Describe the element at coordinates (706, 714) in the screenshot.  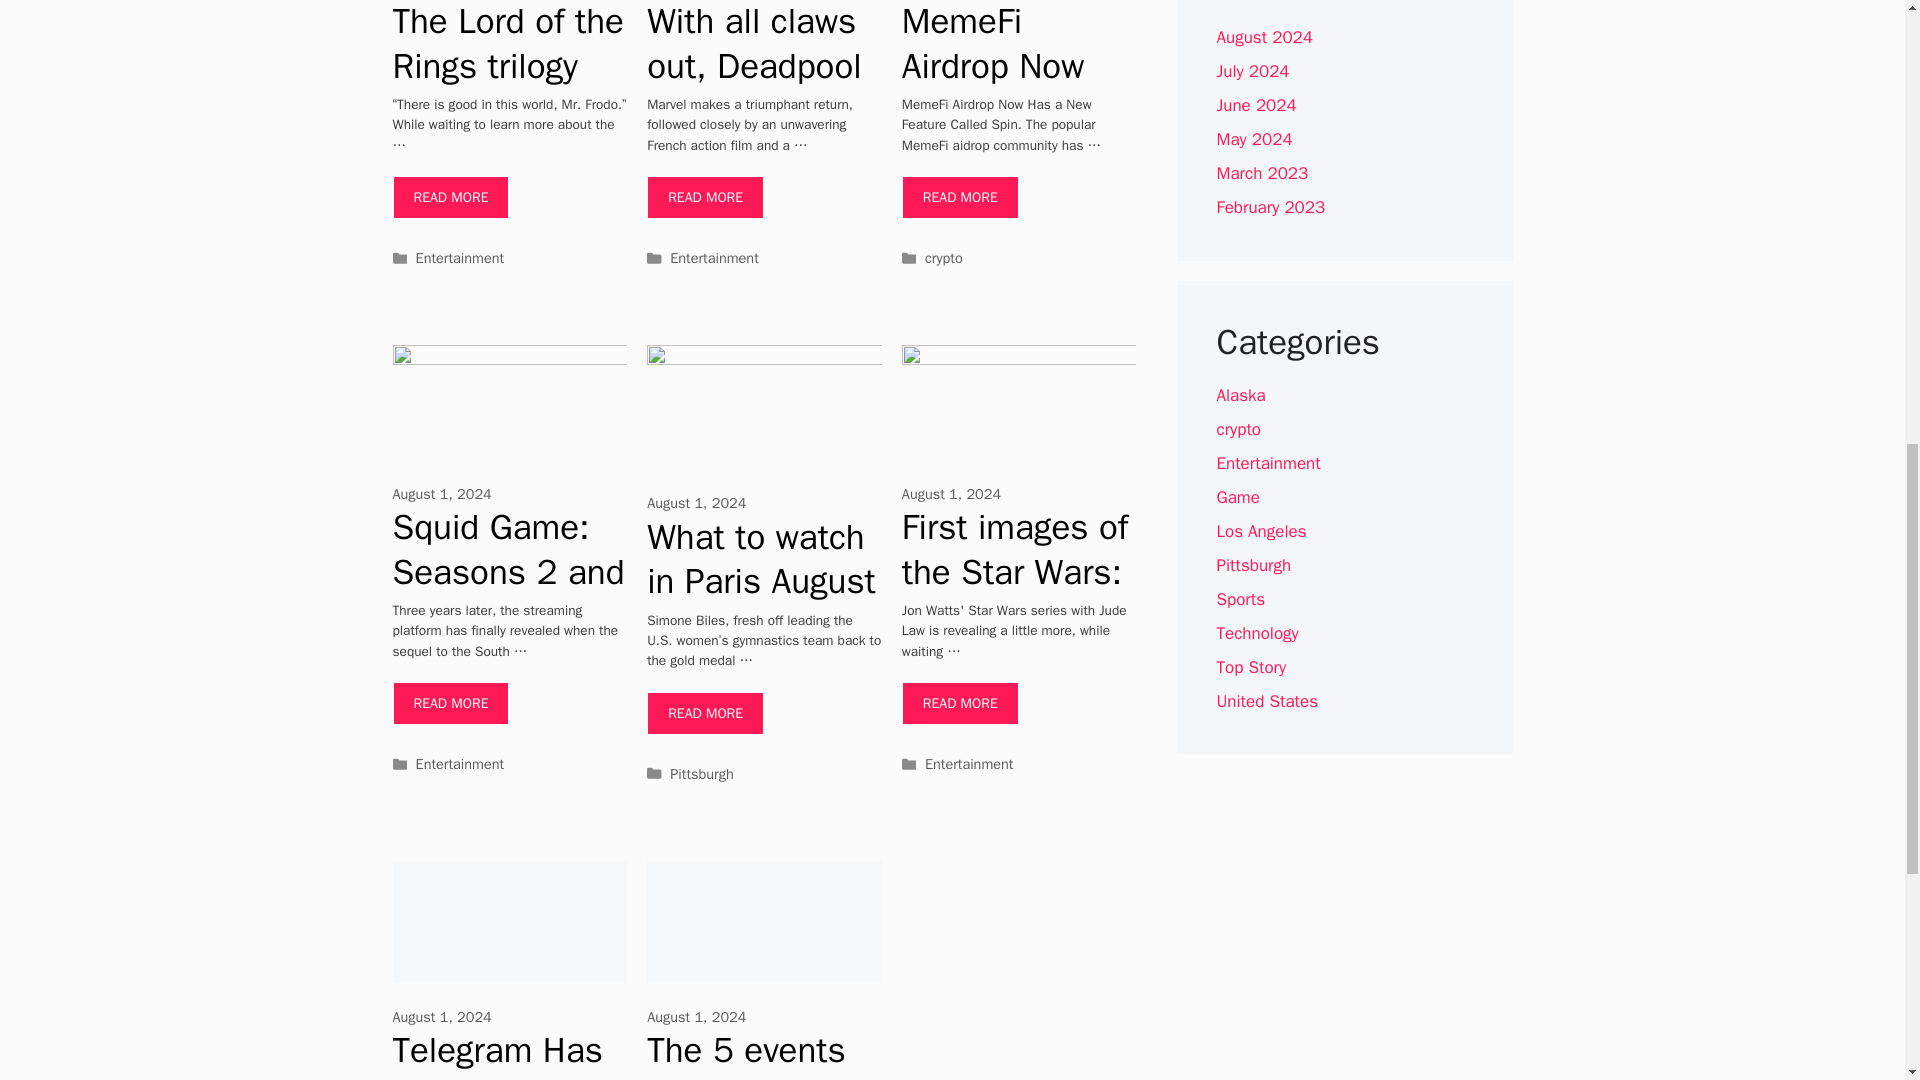
I see `What to watch in Paris August 1` at that location.